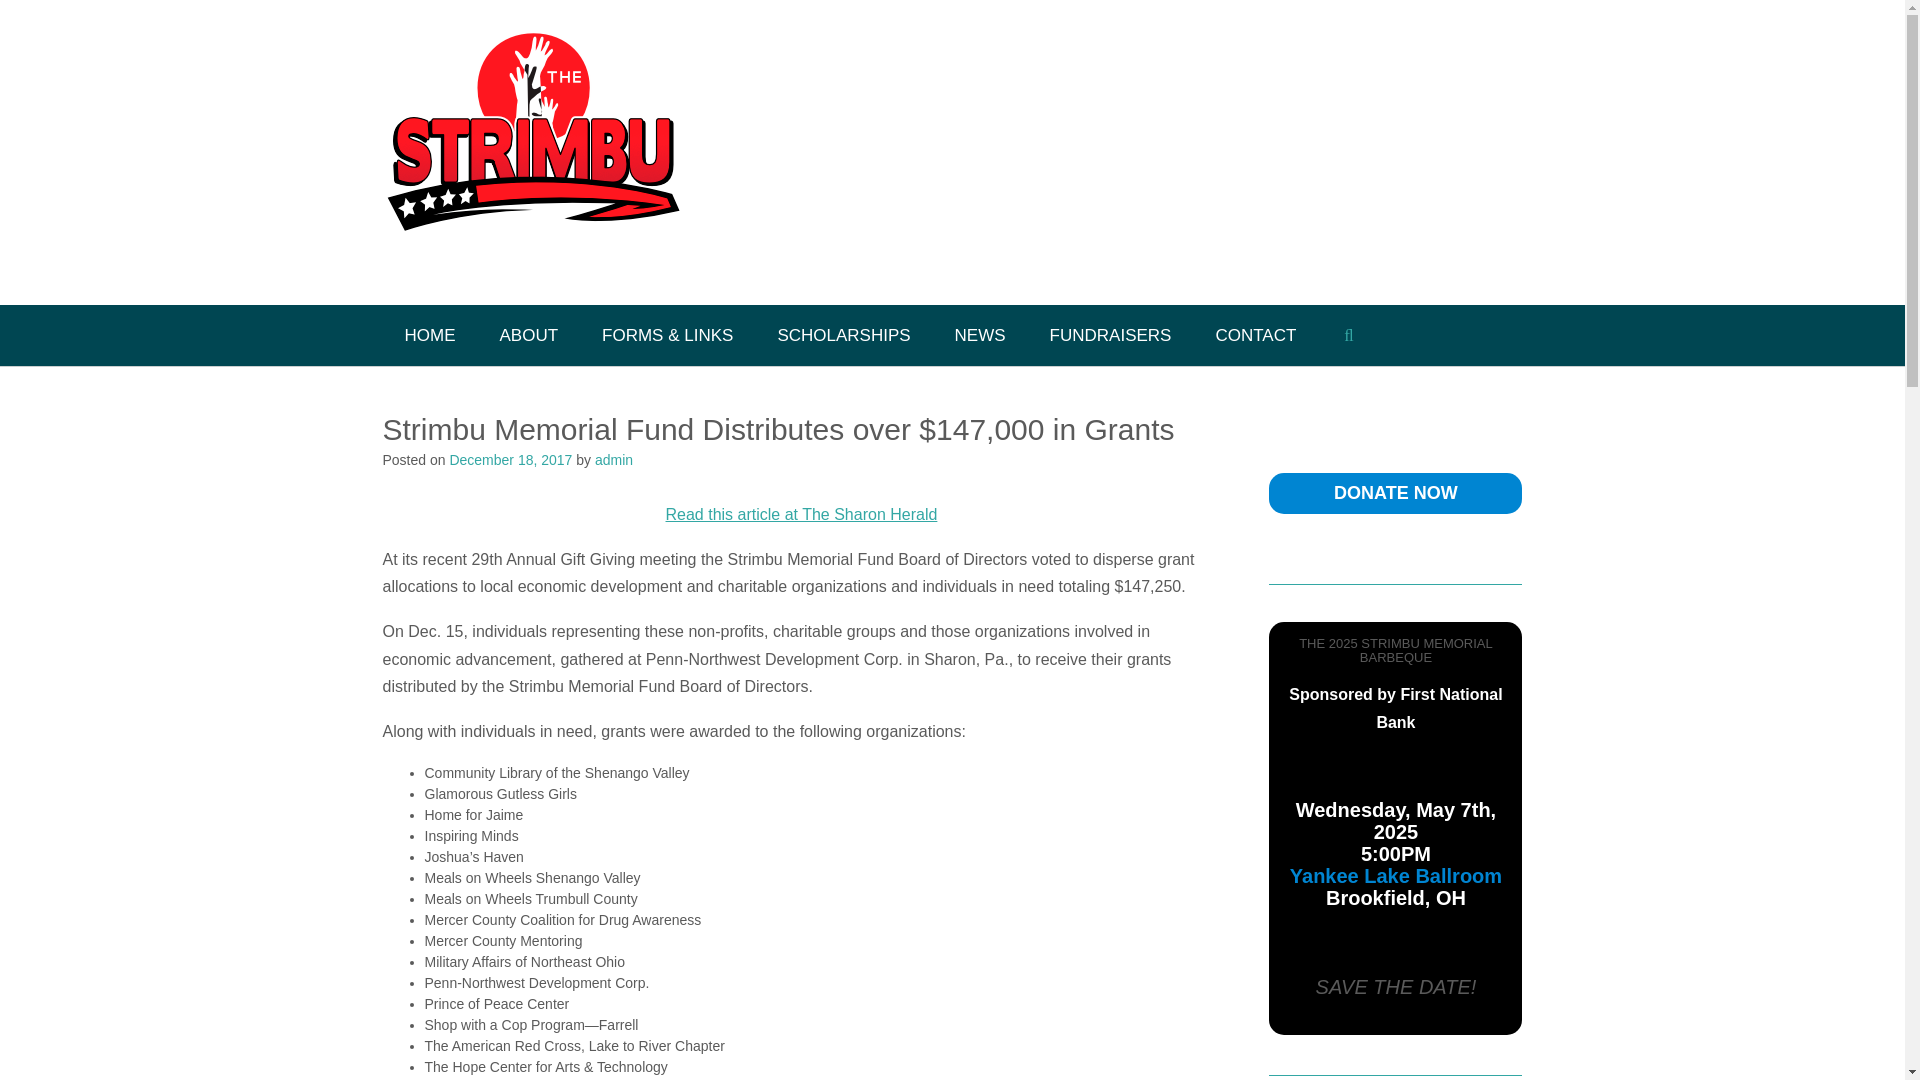 This screenshot has width=1920, height=1080. Describe the element at coordinates (1254, 335) in the screenshot. I see `CONTACT` at that location.